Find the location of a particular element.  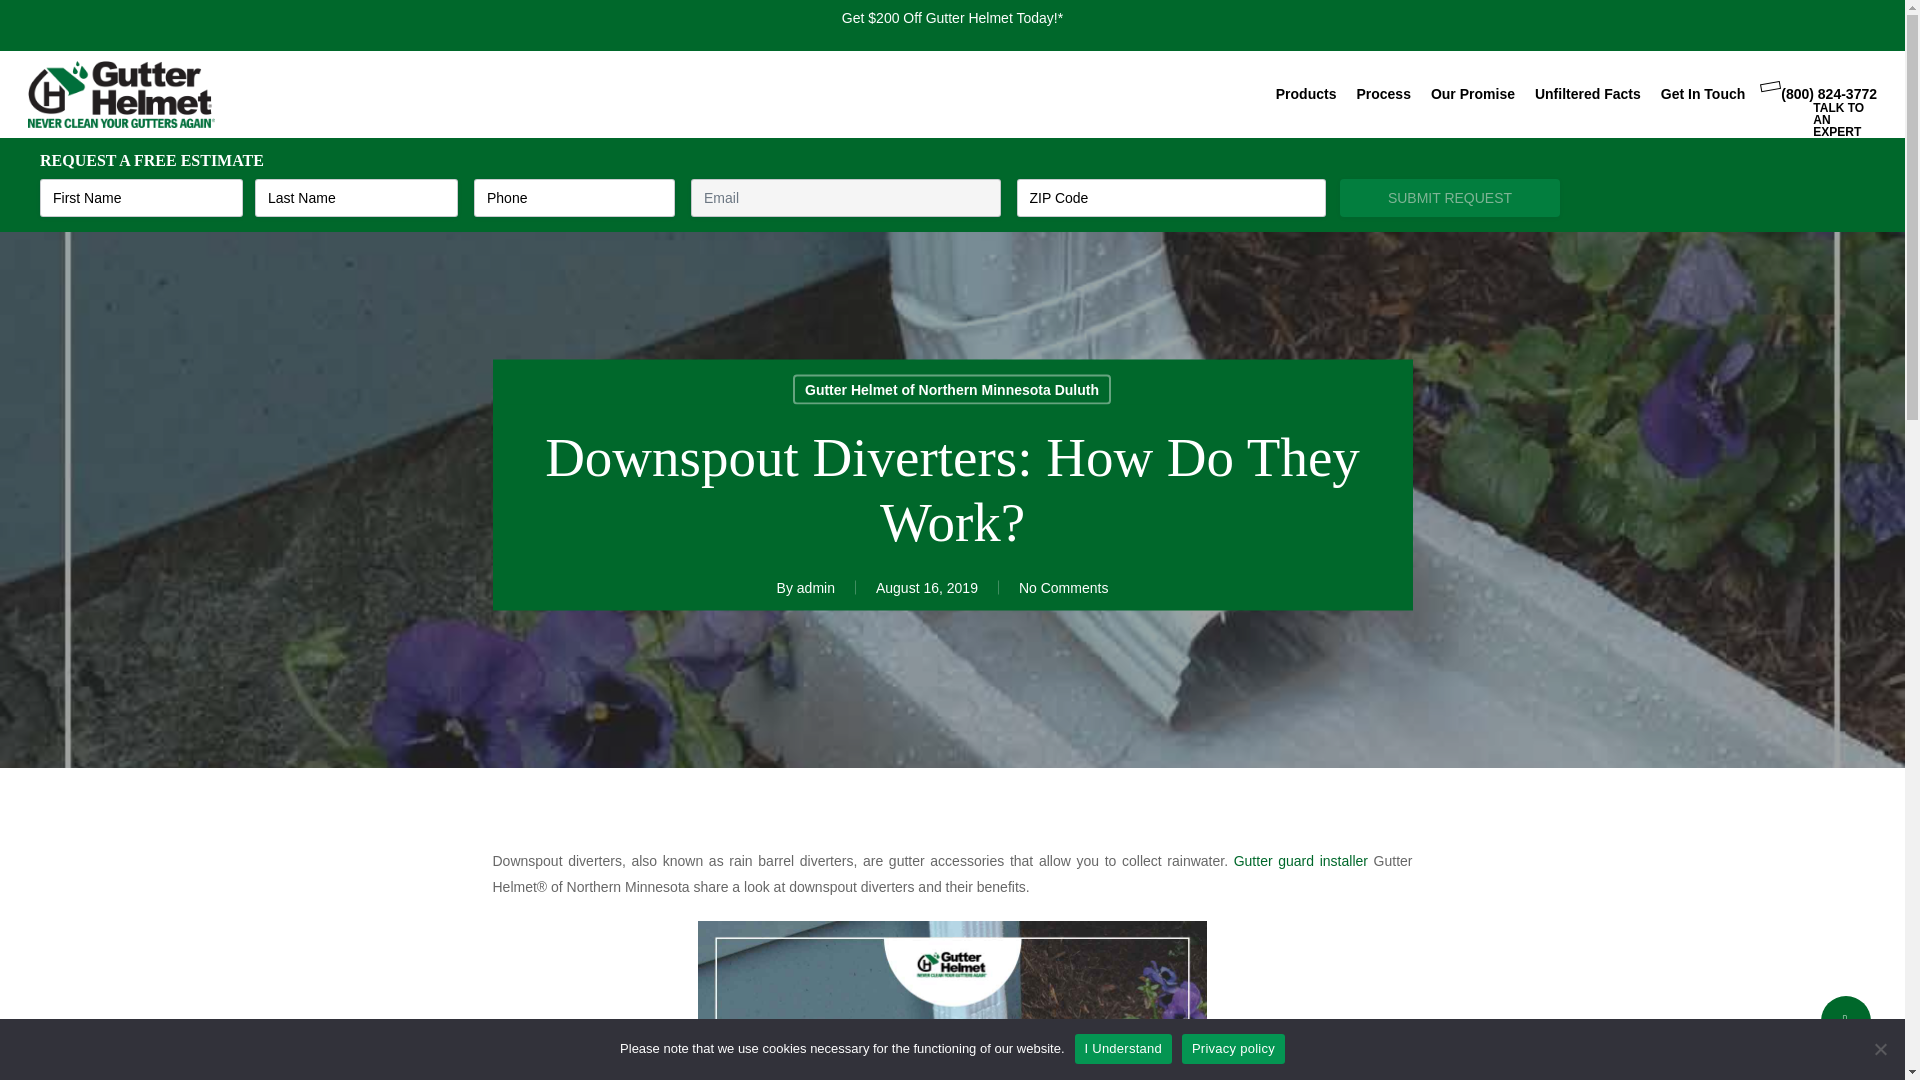

Posts by admin is located at coordinates (816, 586).